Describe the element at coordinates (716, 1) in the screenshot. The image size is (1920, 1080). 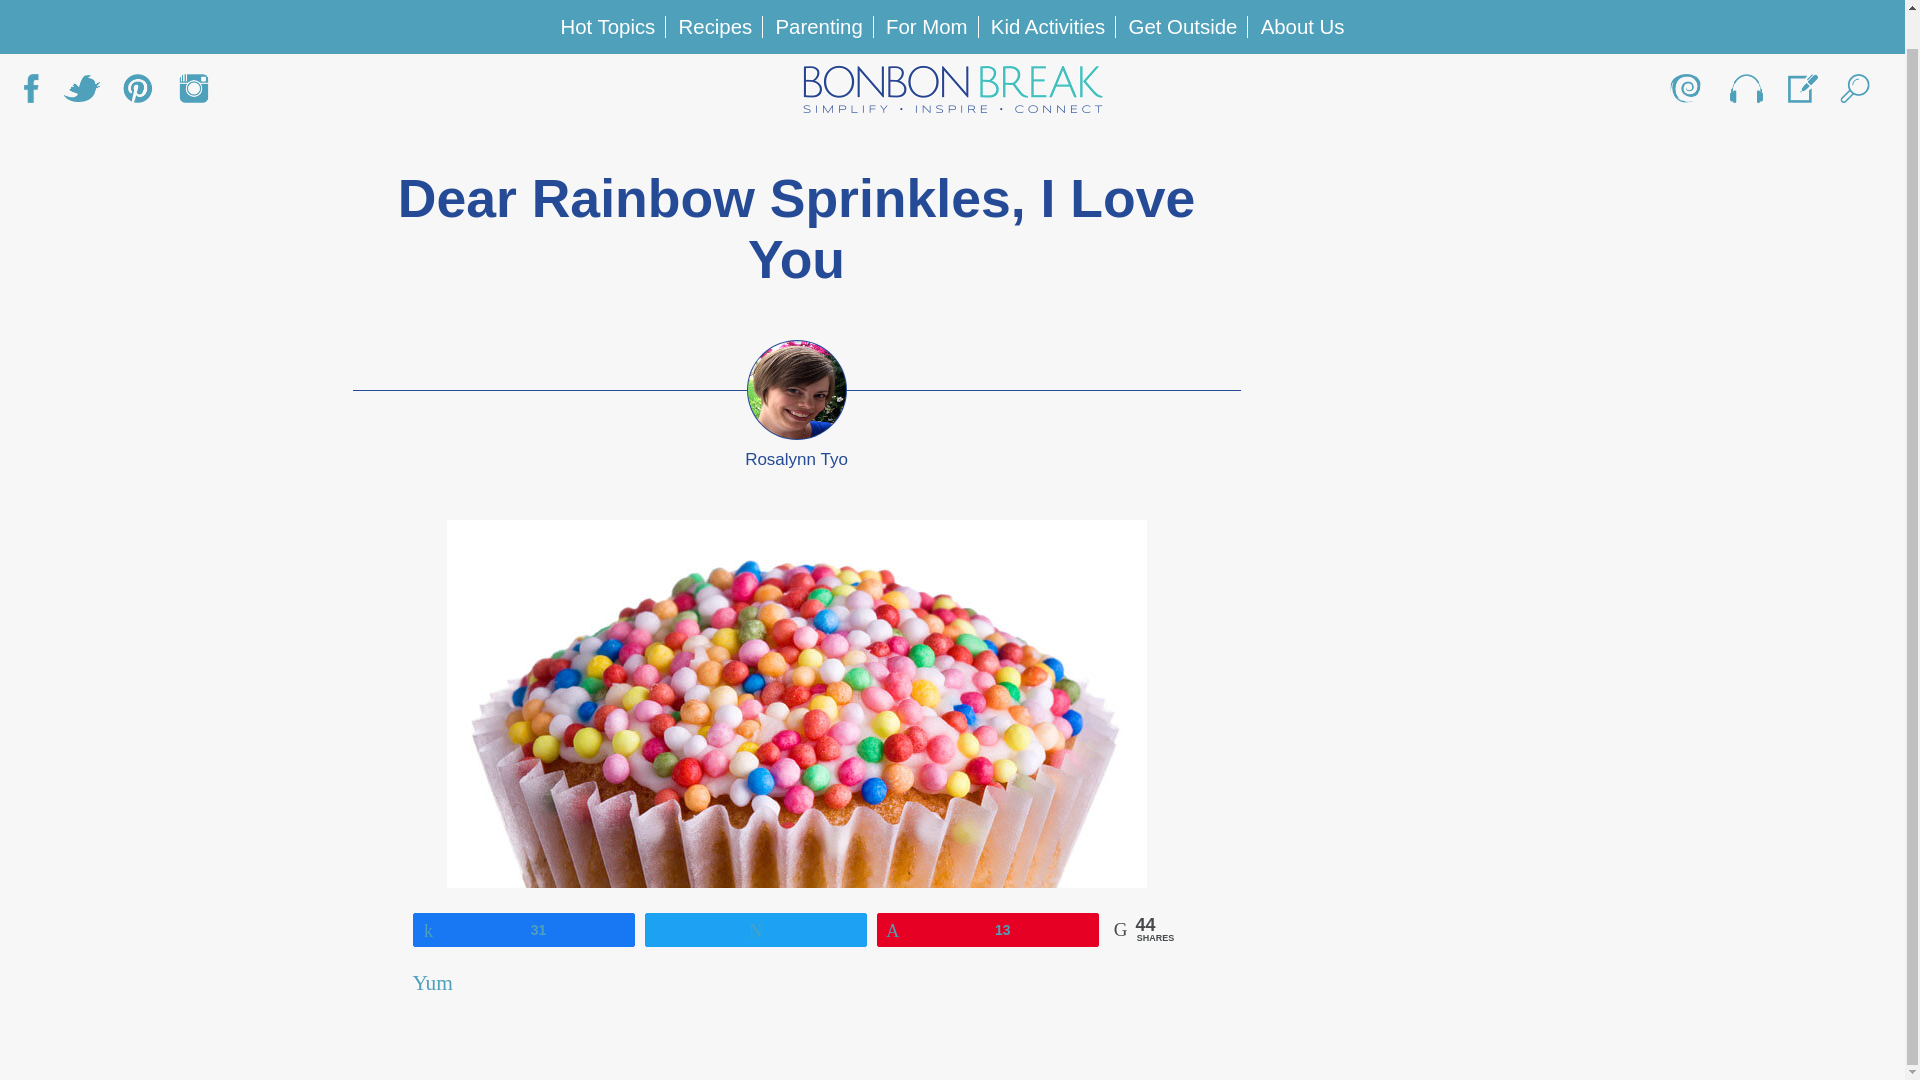
I see `Recipes` at that location.